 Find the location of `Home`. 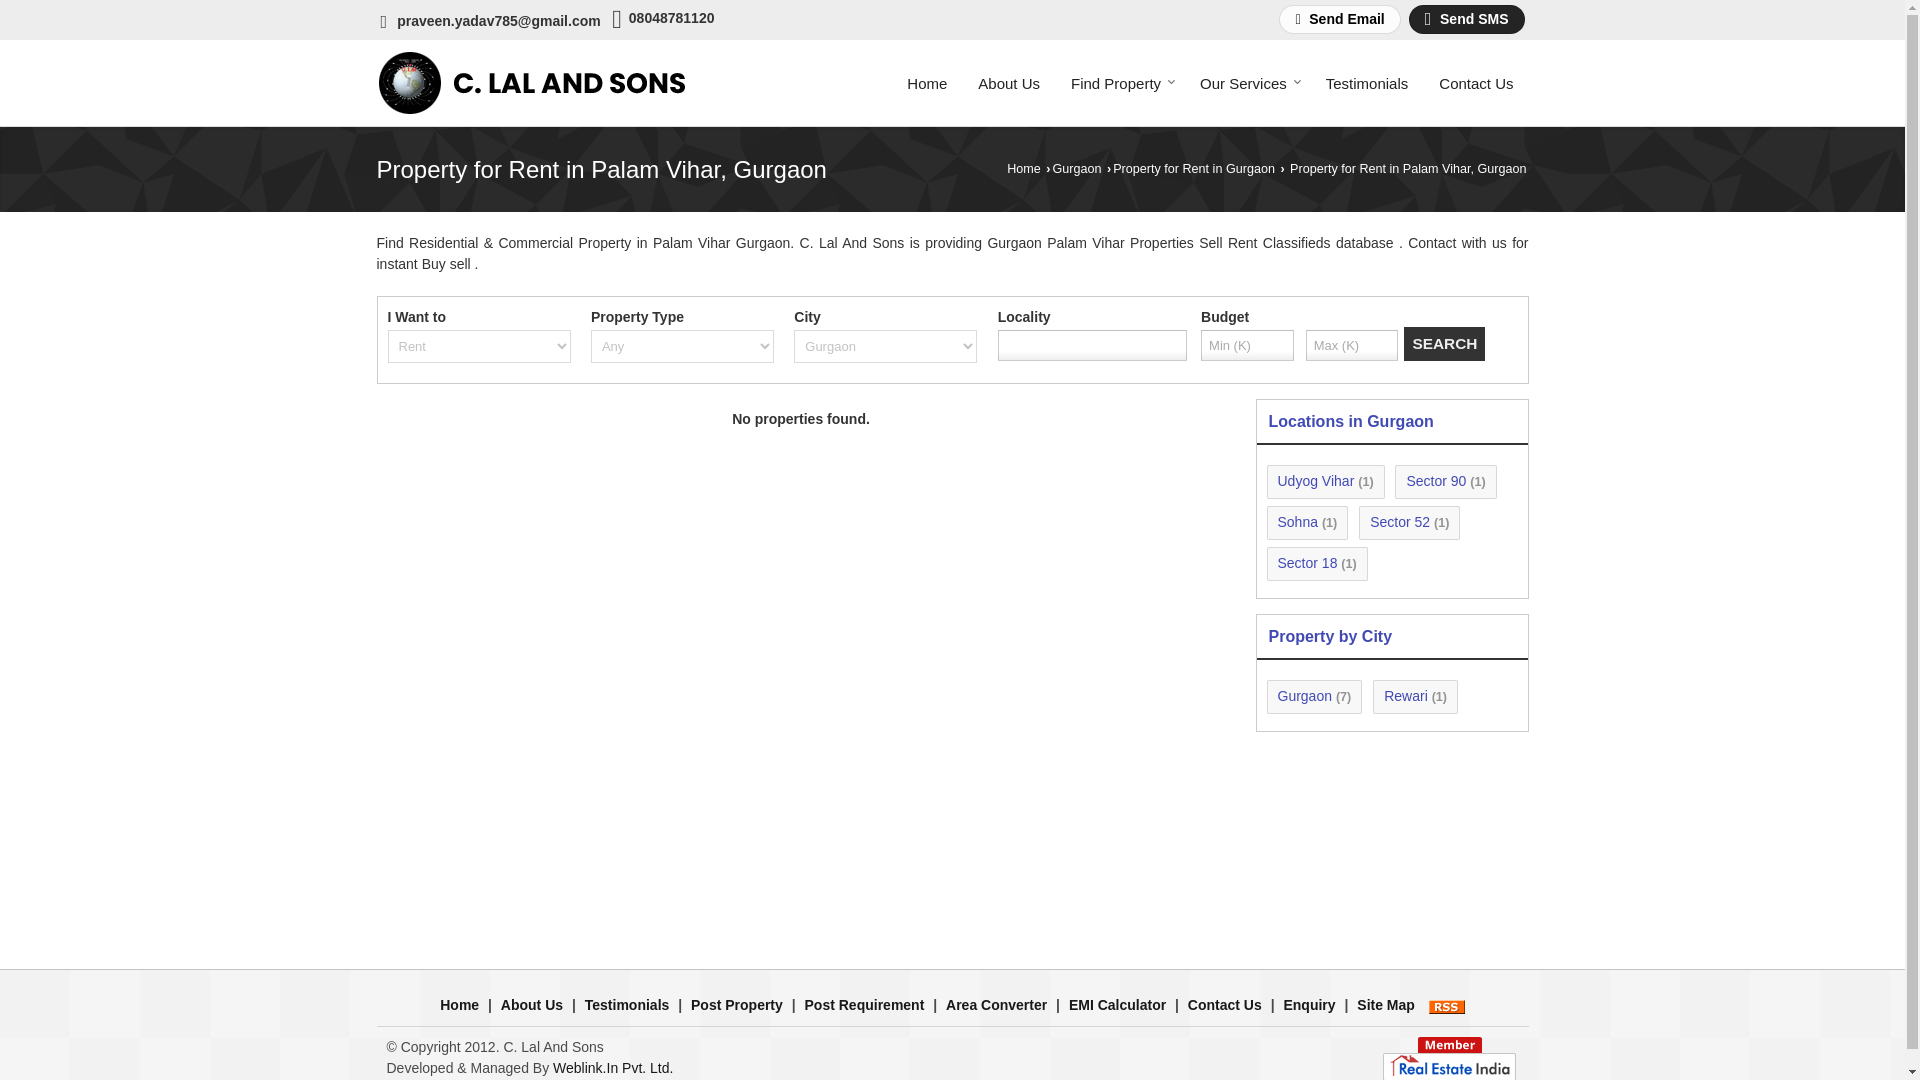

Home is located at coordinates (458, 1004).